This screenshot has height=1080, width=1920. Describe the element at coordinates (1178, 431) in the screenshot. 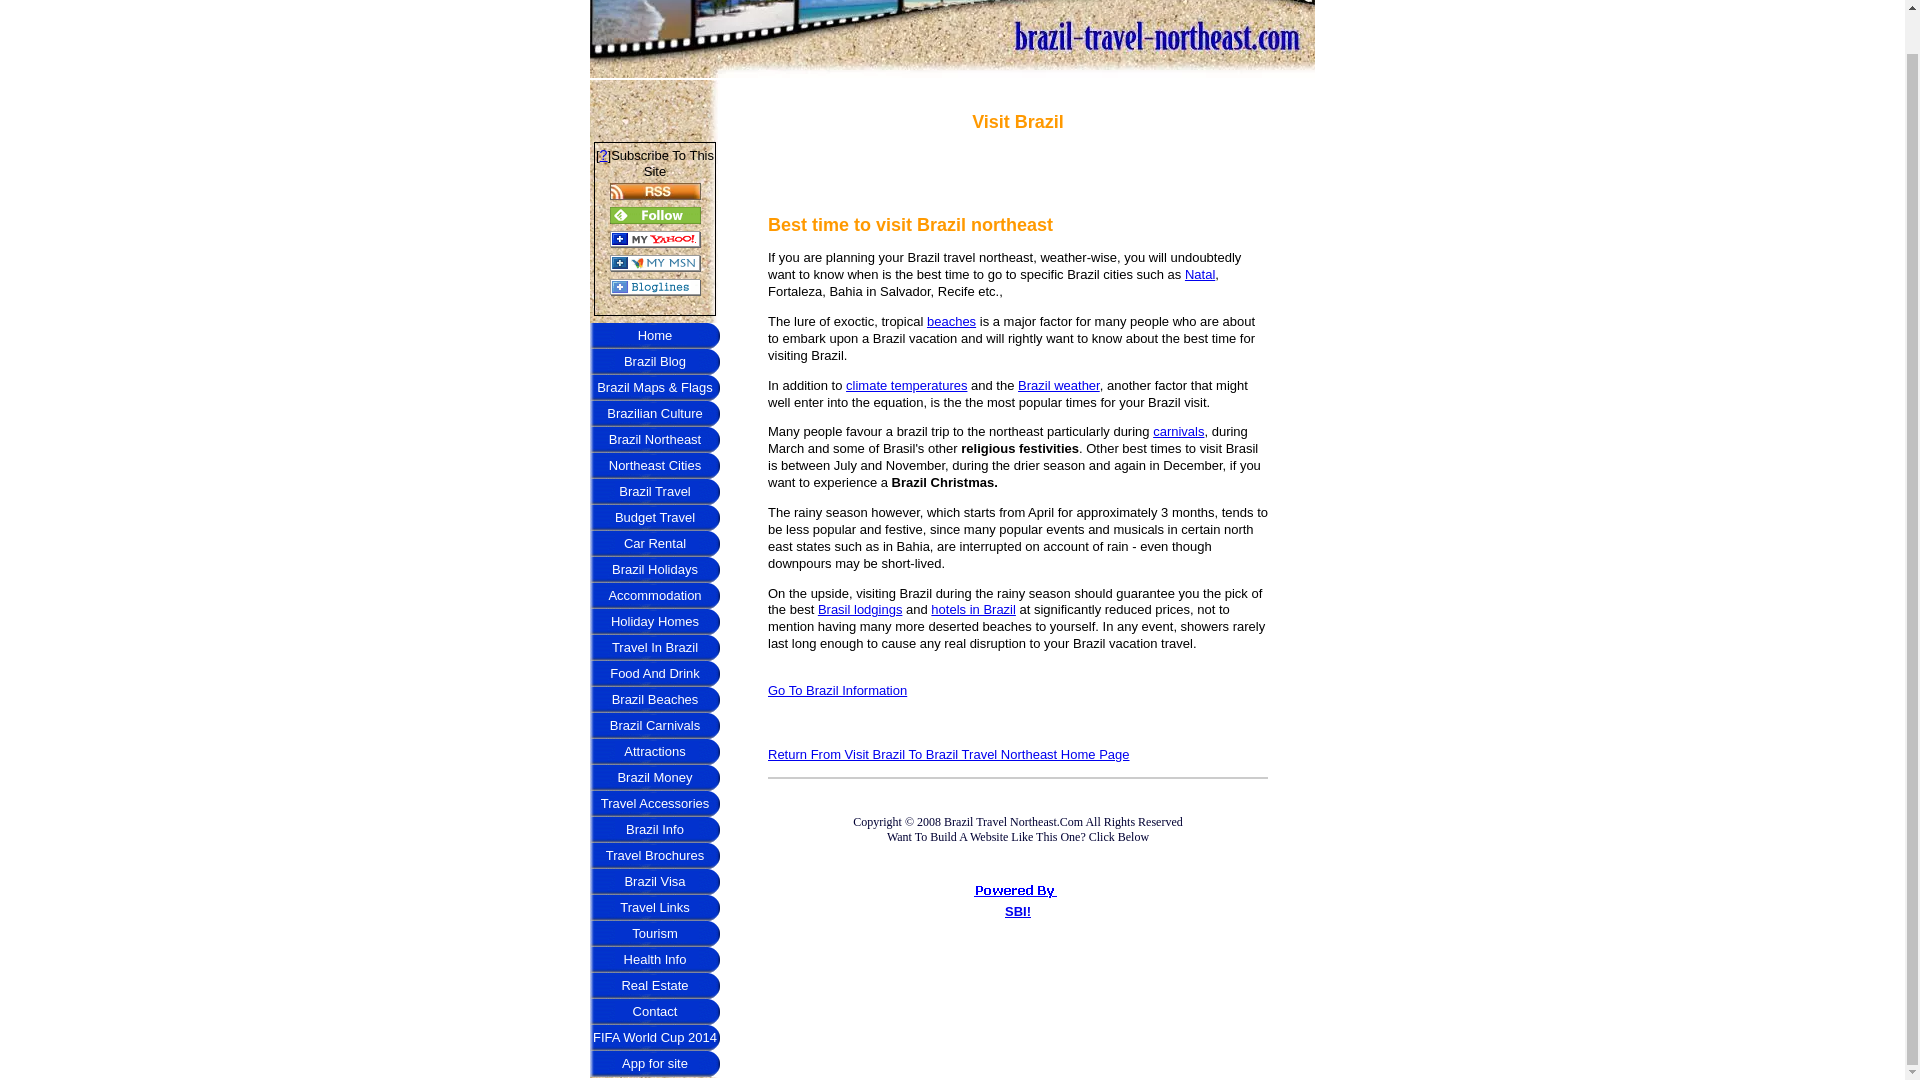

I see `carnivals` at that location.